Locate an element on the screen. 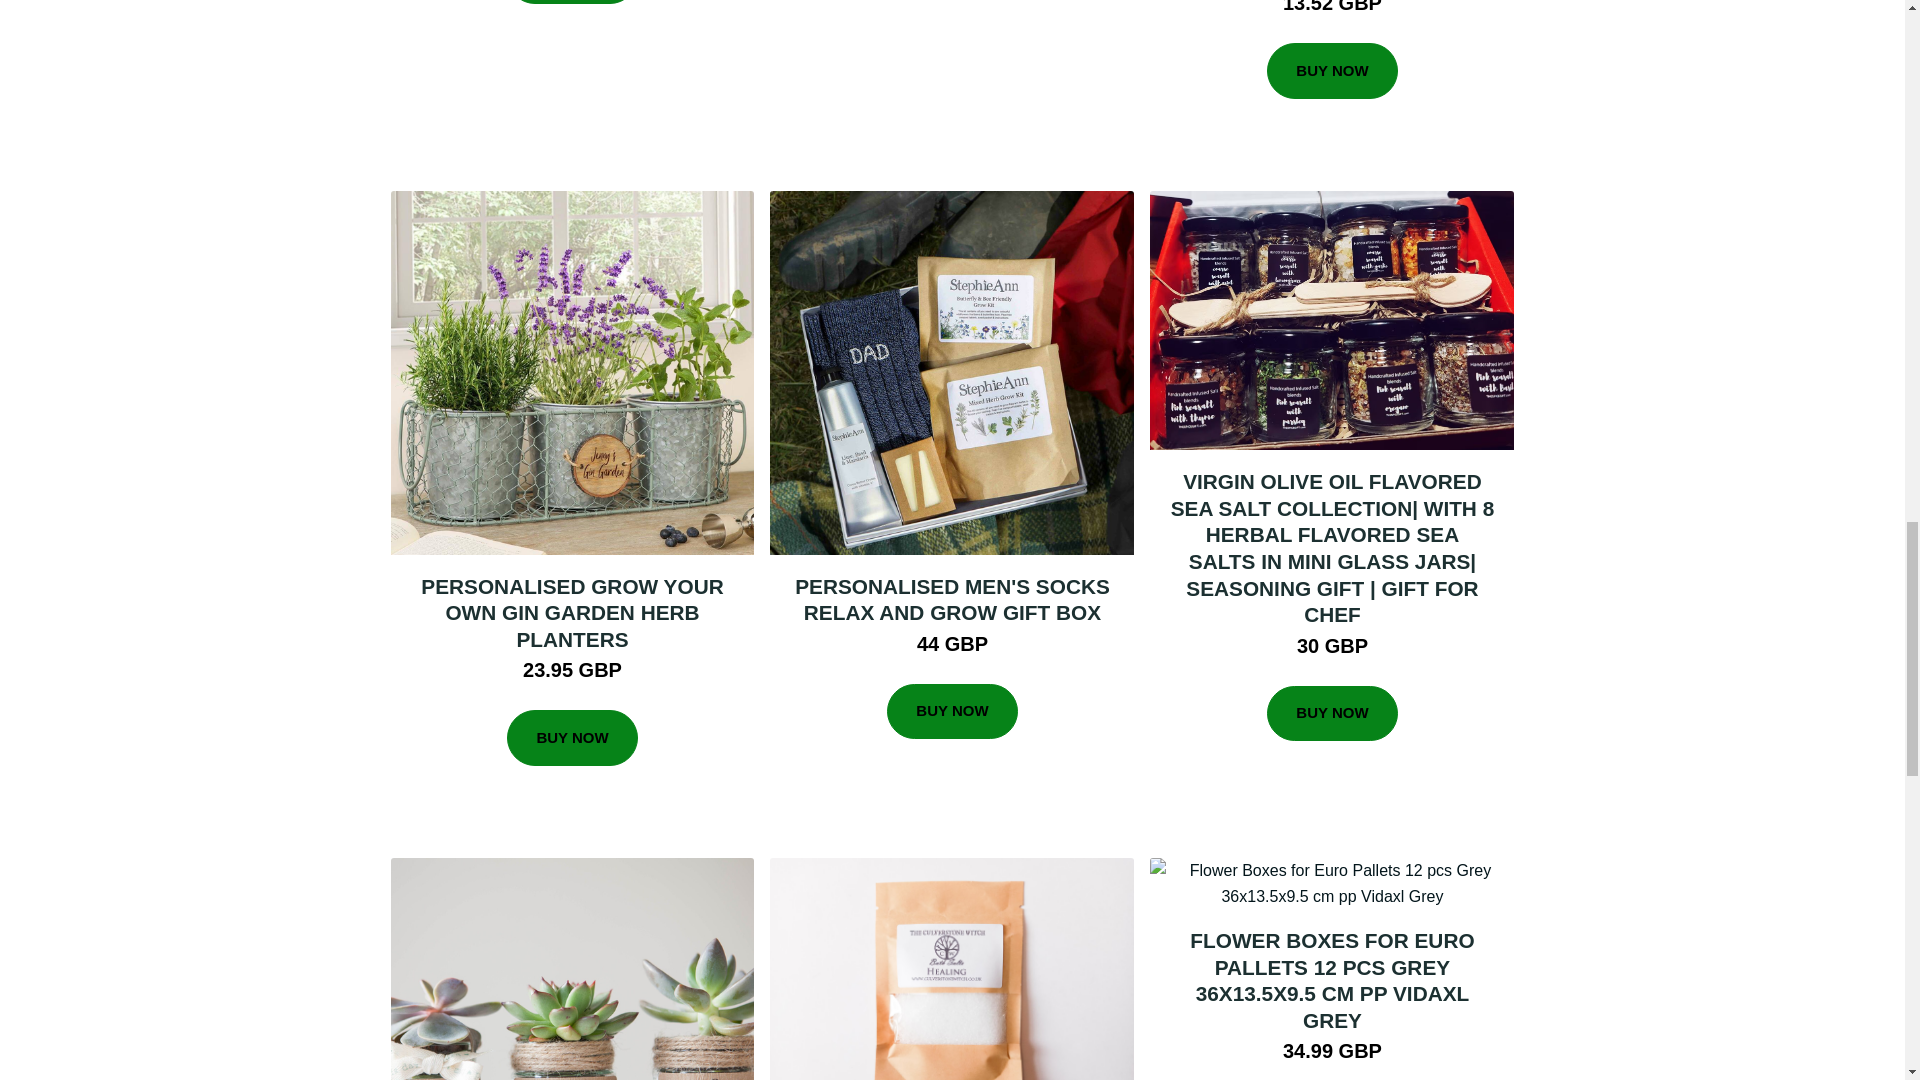 This screenshot has height=1080, width=1920. BUY NOW is located at coordinates (572, 737).